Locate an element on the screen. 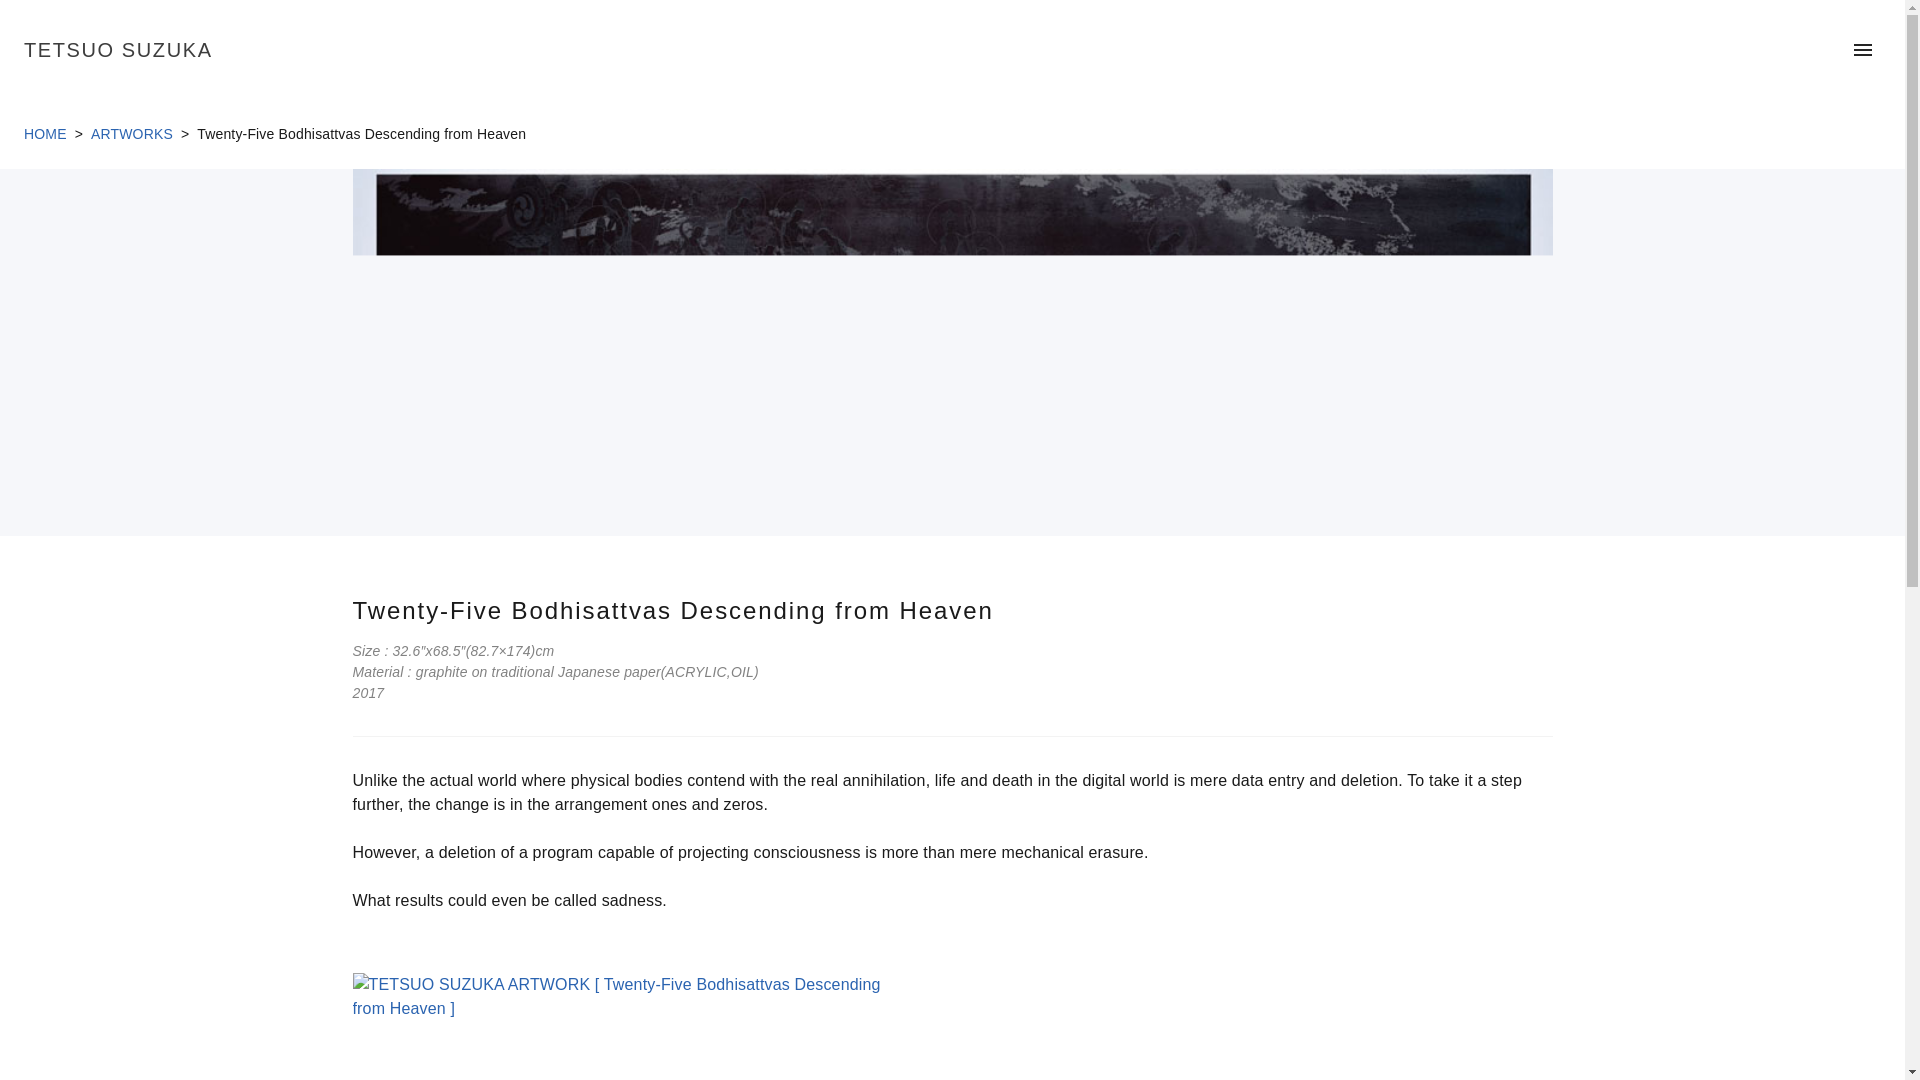 This screenshot has width=1920, height=1080. TETSUO SUZUKA is located at coordinates (118, 49).